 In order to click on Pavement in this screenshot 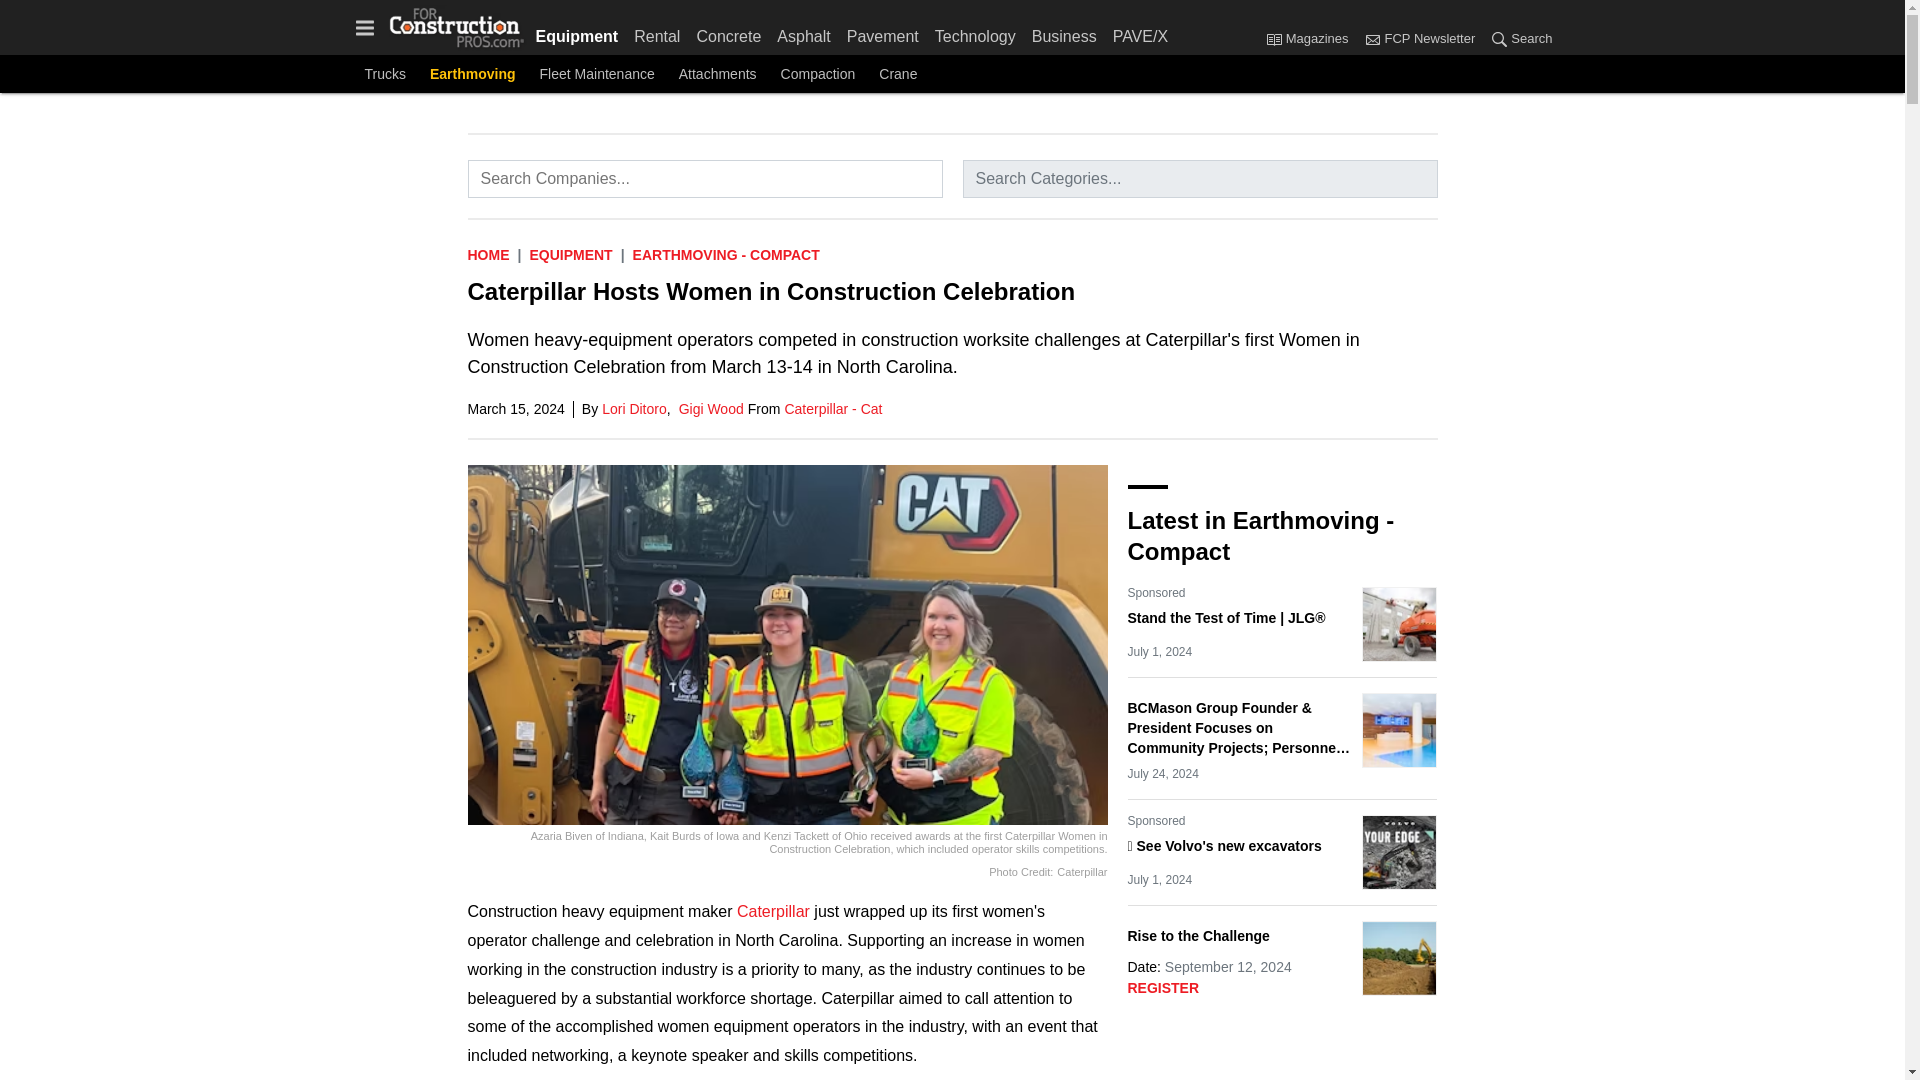, I will do `click(883, 32)`.